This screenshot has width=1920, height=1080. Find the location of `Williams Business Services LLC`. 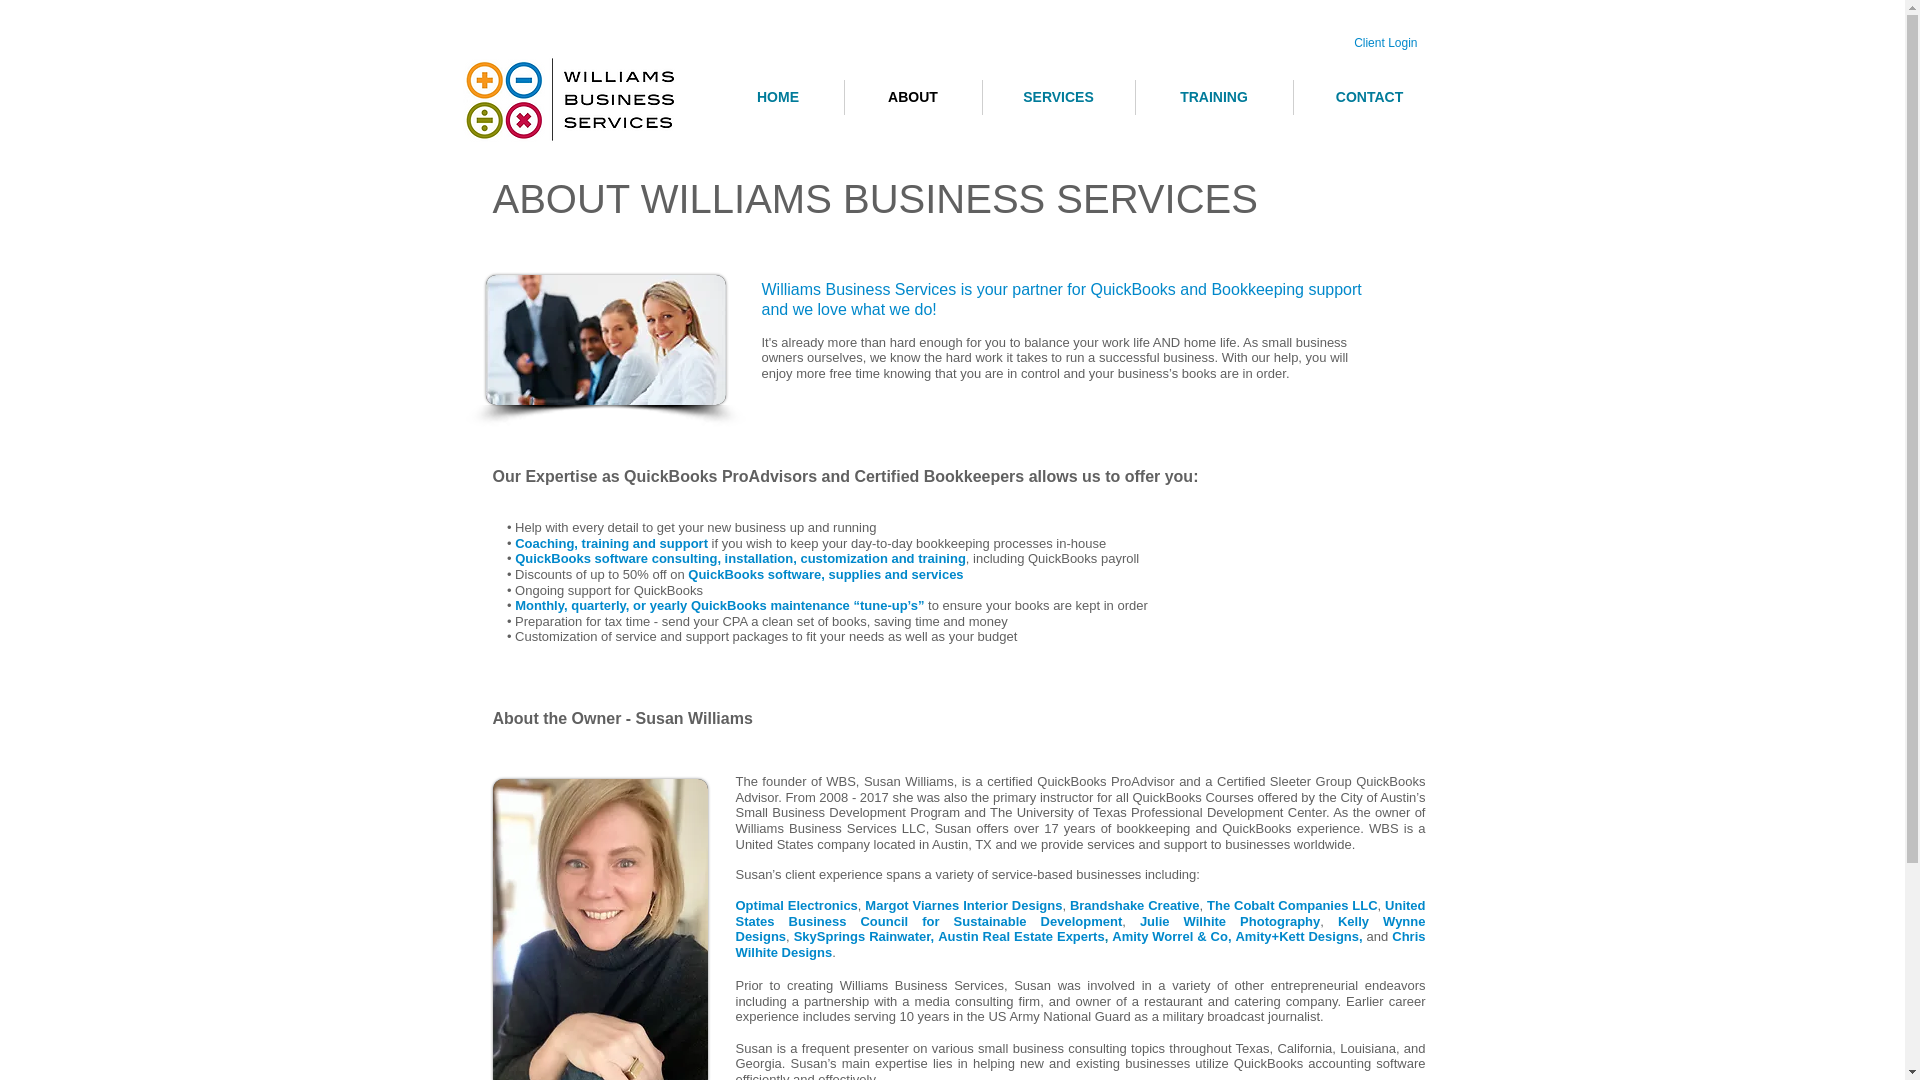

Williams Business Services LLC is located at coordinates (580, 99).